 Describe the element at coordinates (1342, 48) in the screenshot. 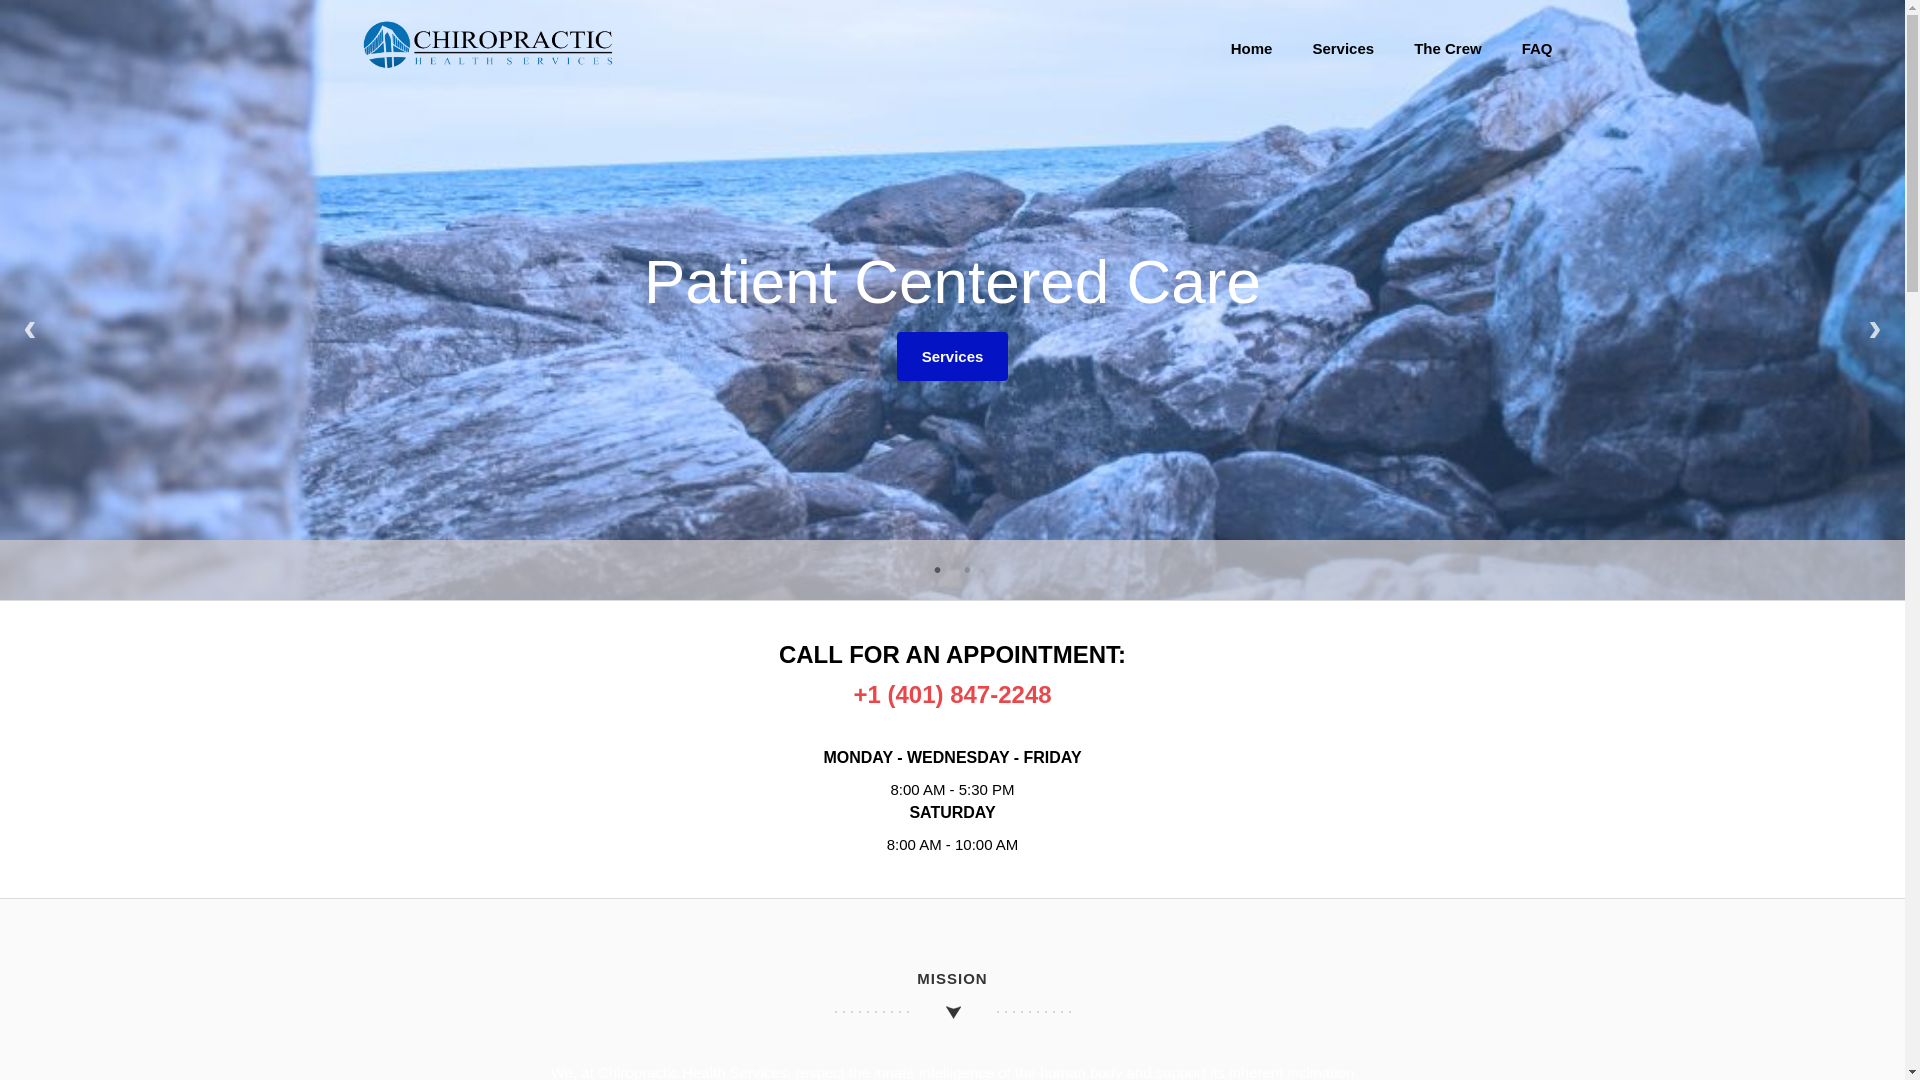

I see `Services` at that location.